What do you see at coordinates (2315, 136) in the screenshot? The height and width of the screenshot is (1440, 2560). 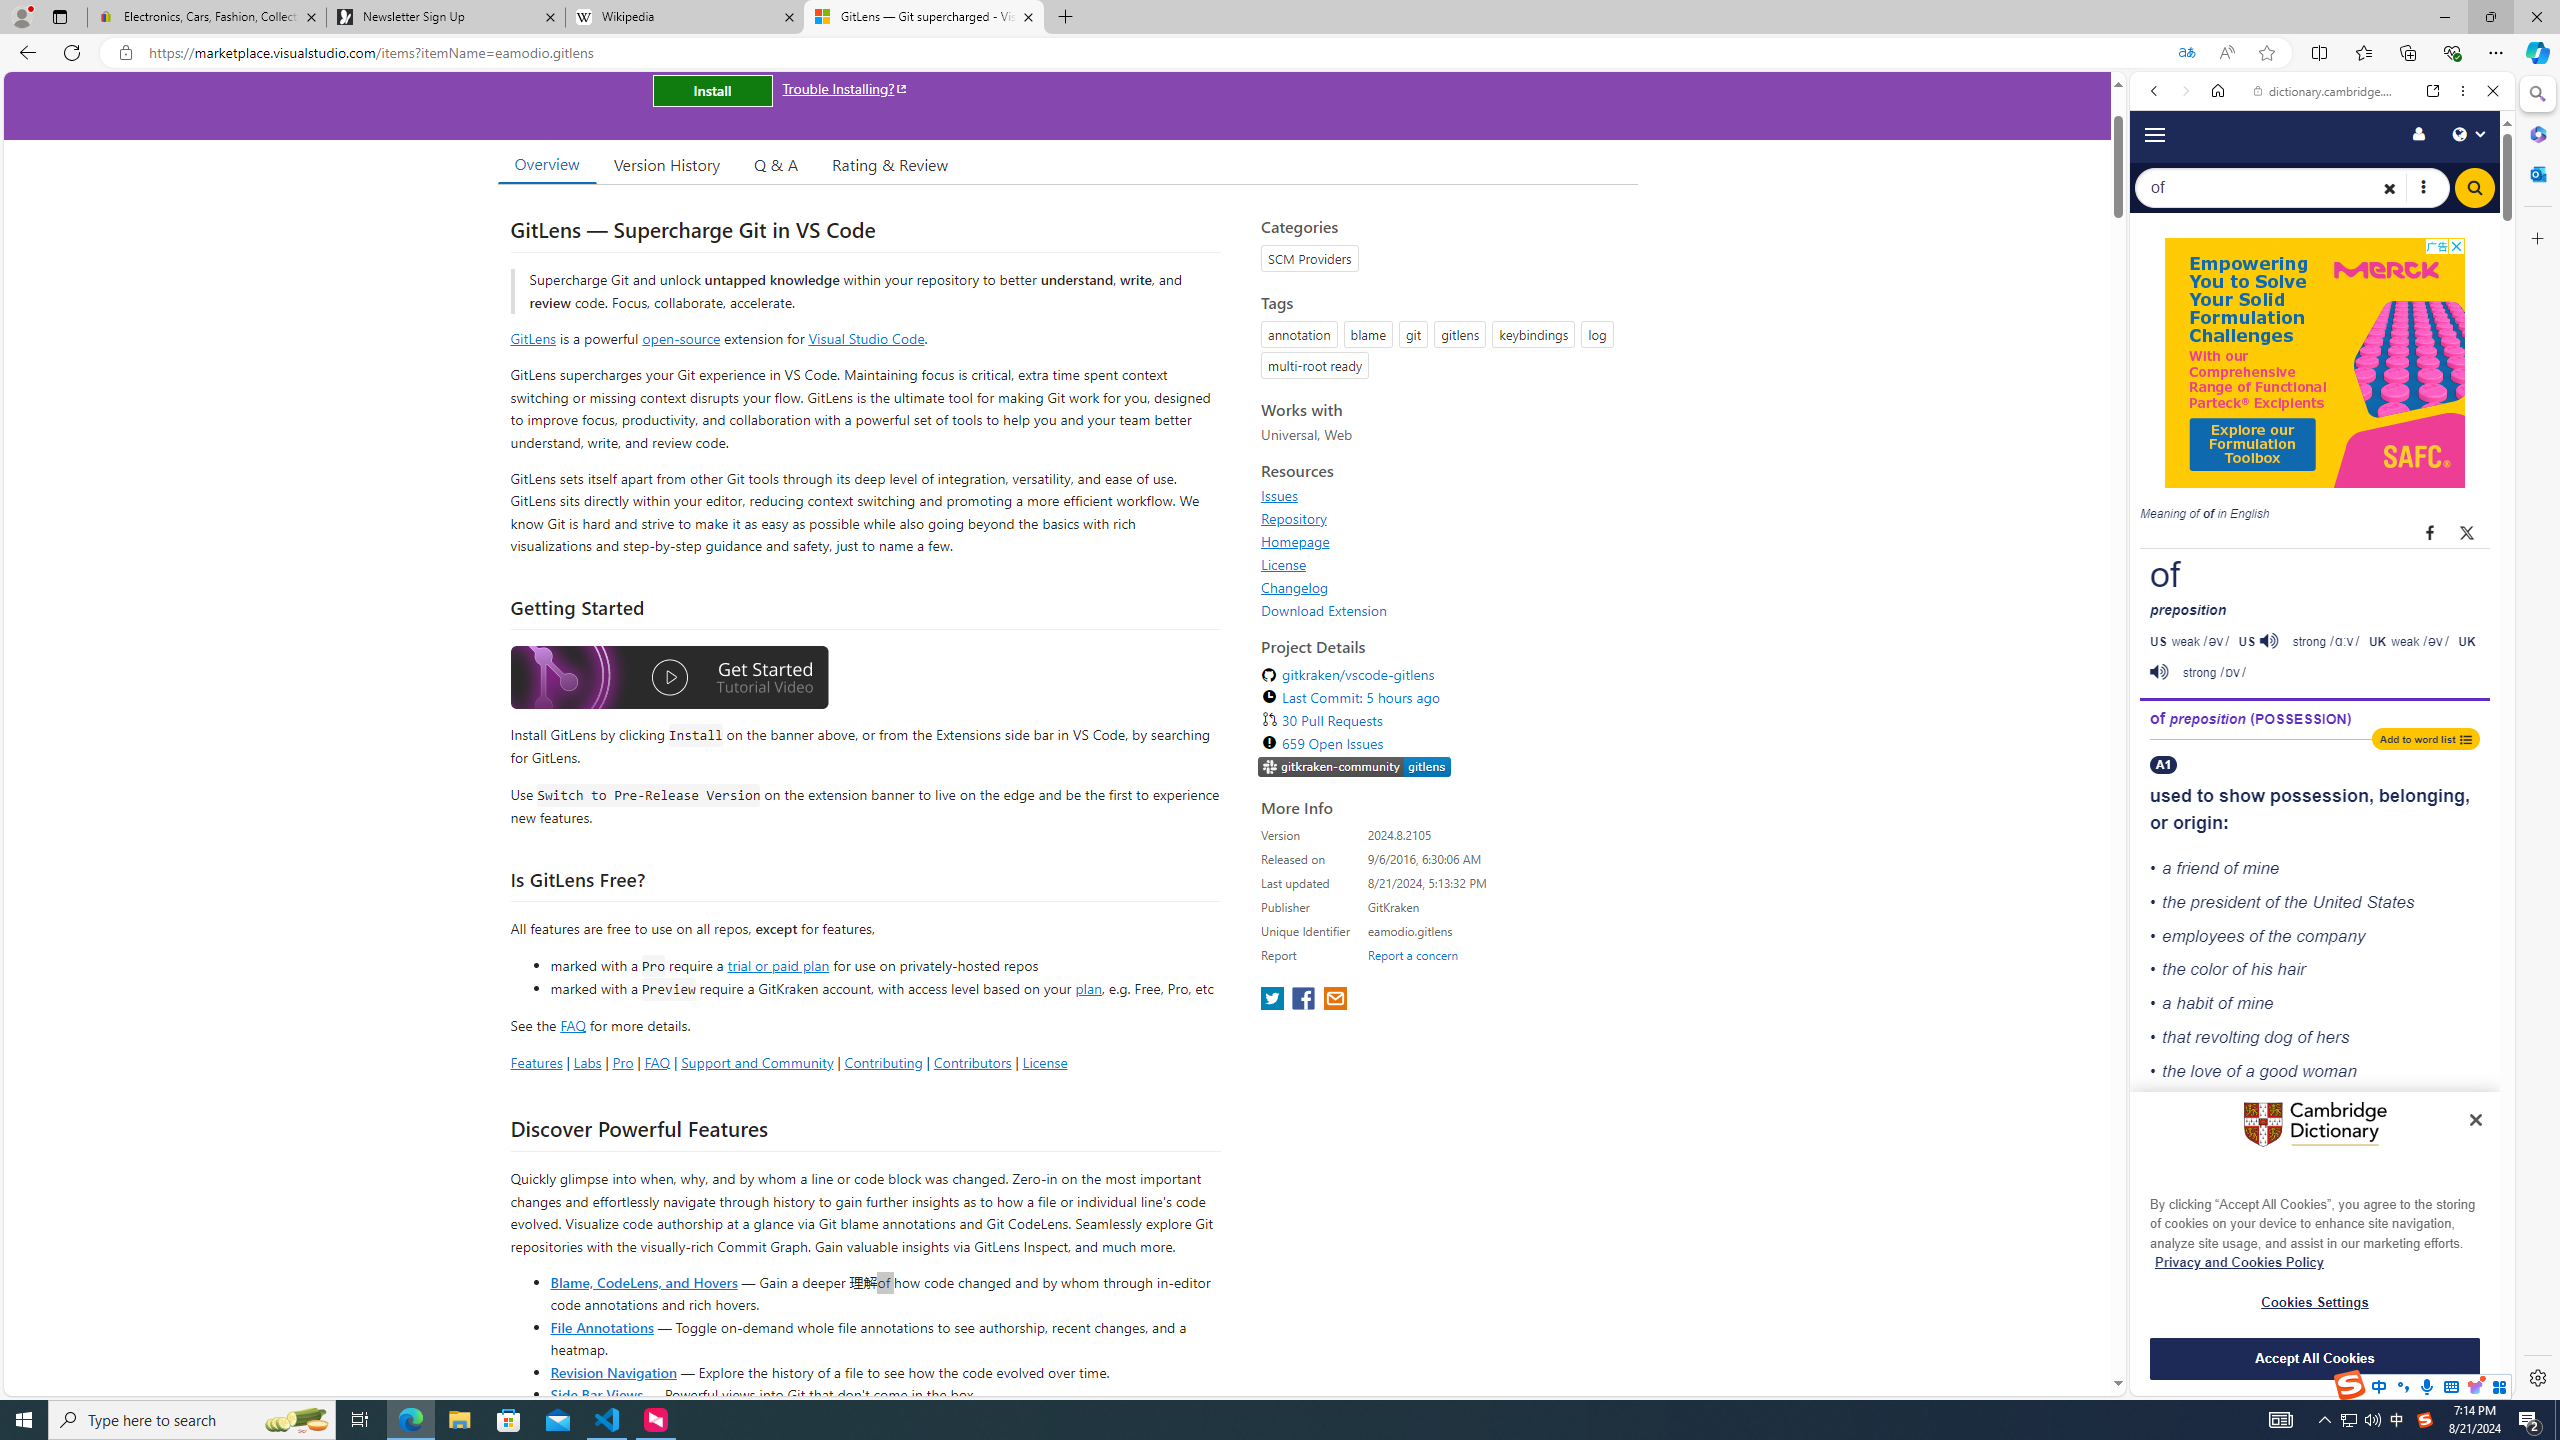 I see `Close autocomplete` at bounding box center [2315, 136].